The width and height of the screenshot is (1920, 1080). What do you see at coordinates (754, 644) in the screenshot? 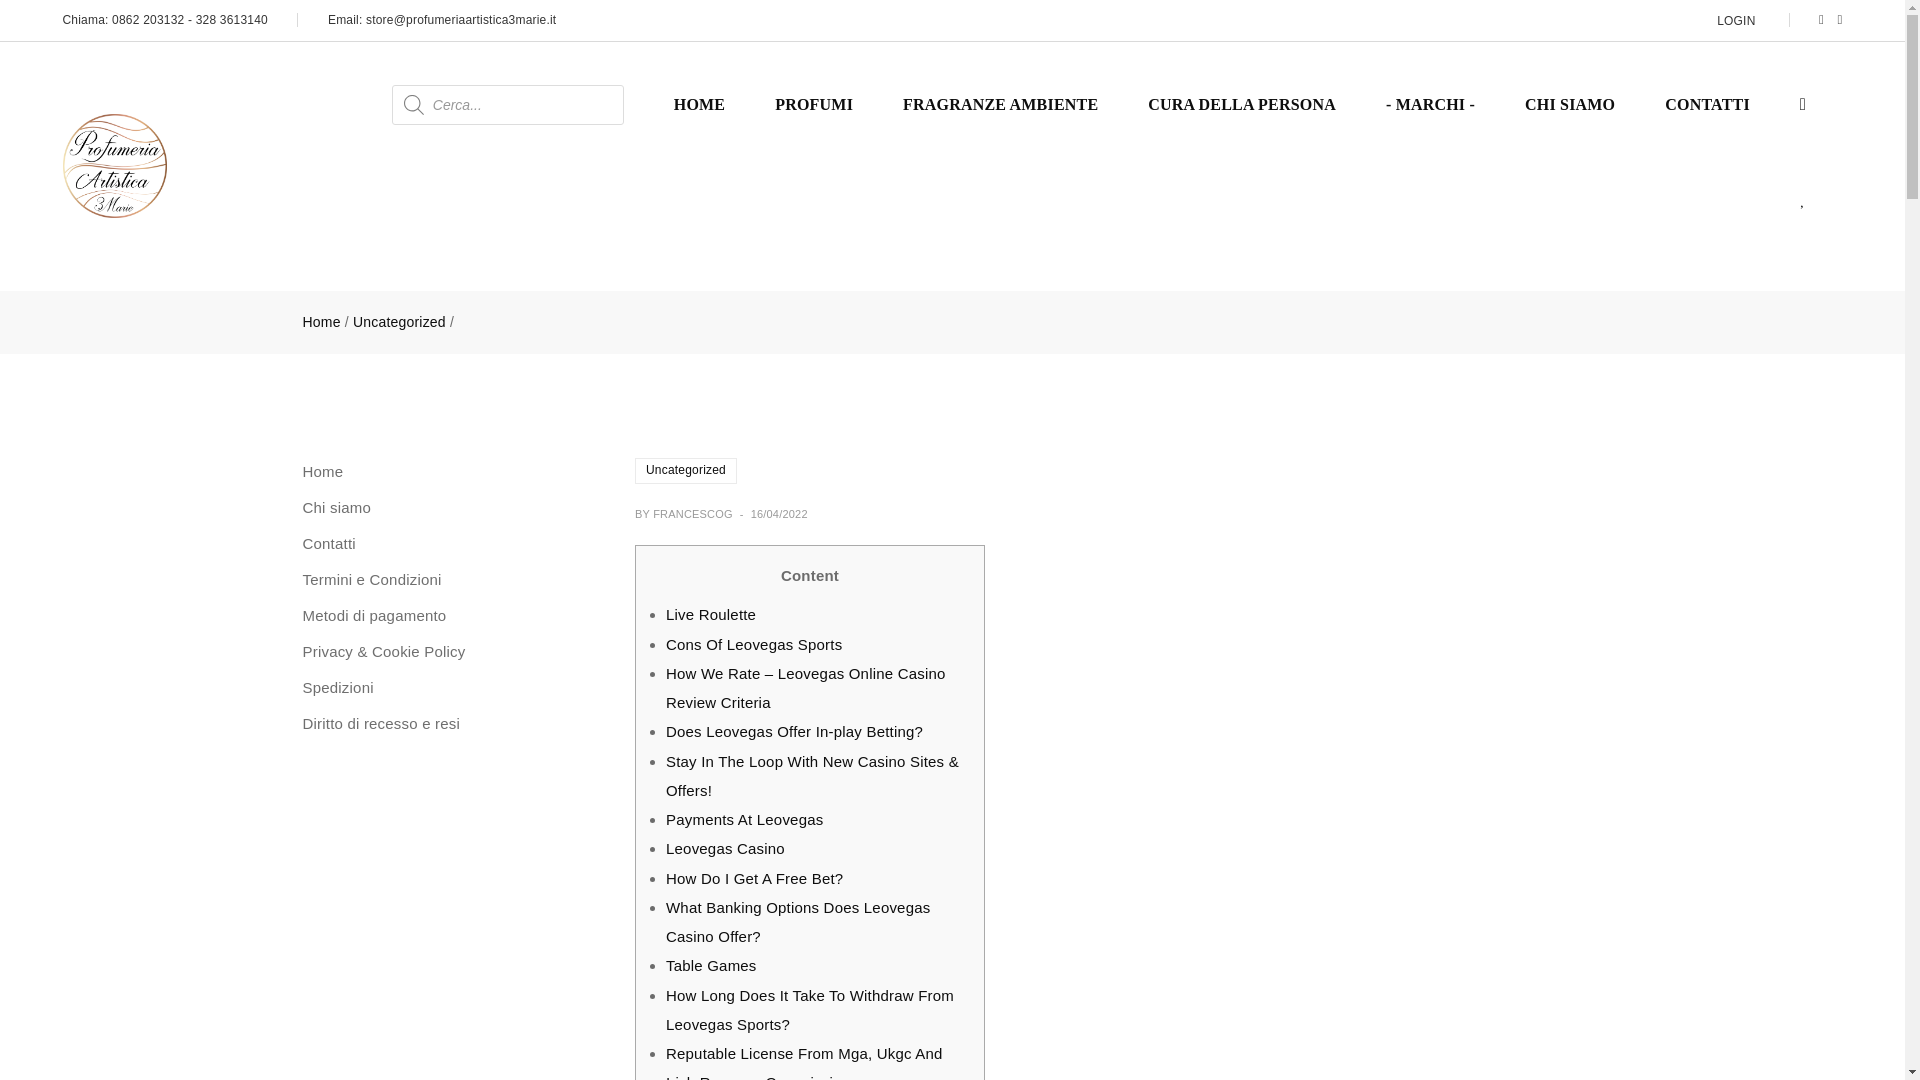
I see `Cons Of Leovegas Sports` at bounding box center [754, 644].